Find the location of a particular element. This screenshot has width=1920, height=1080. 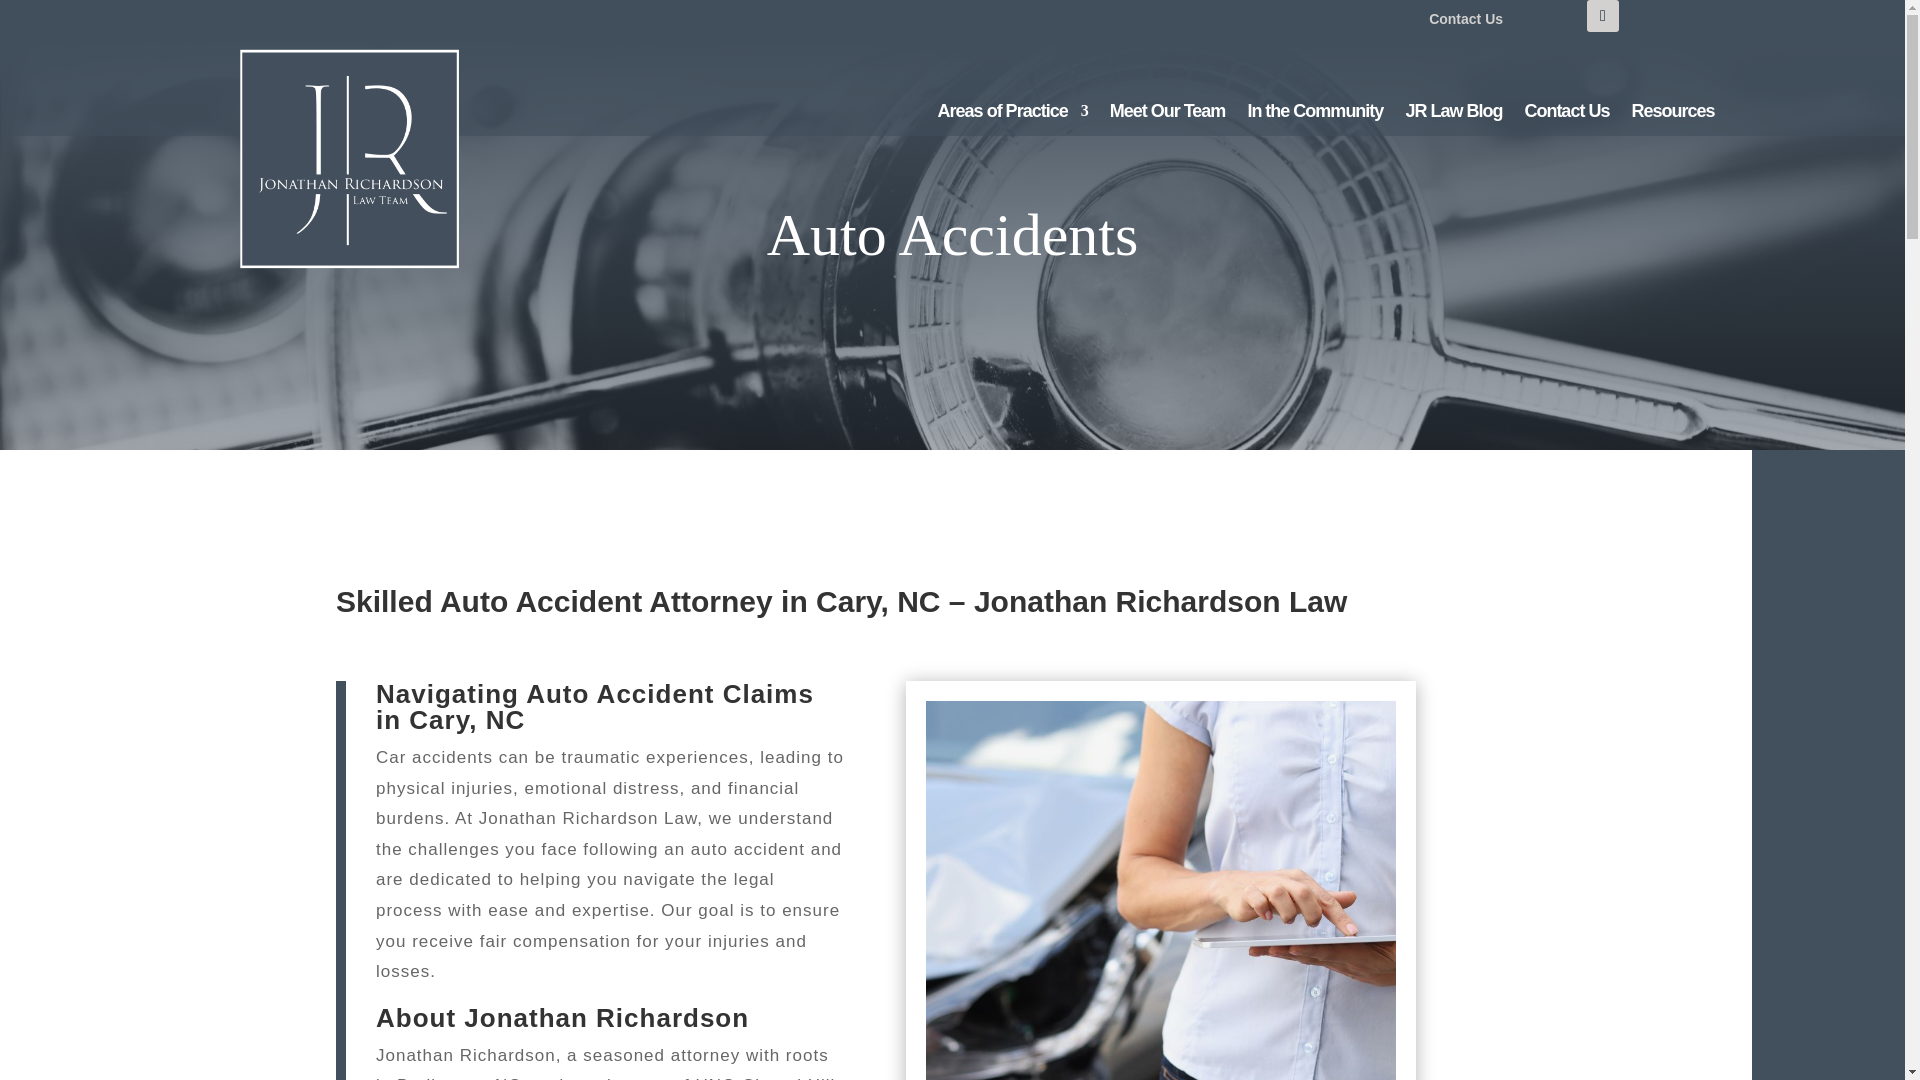

In the Community is located at coordinates (1314, 114).